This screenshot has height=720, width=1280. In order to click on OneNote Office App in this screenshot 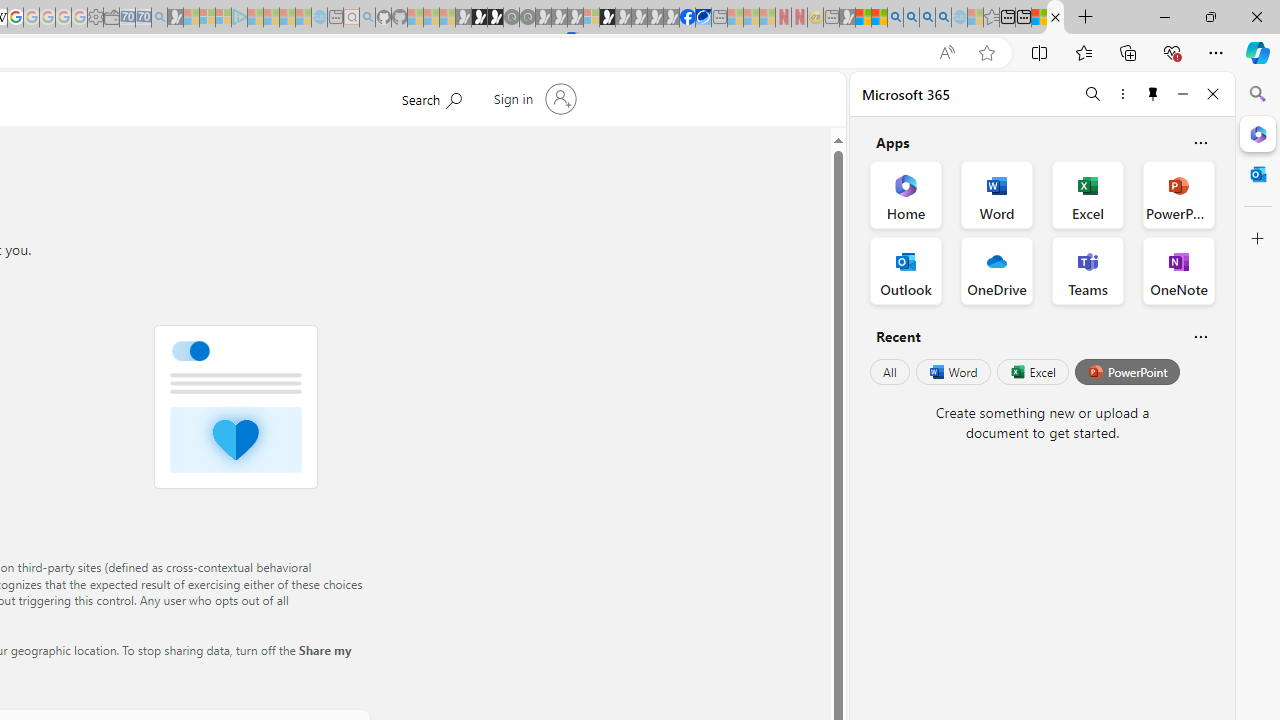, I will do `click(1178, 270)`.